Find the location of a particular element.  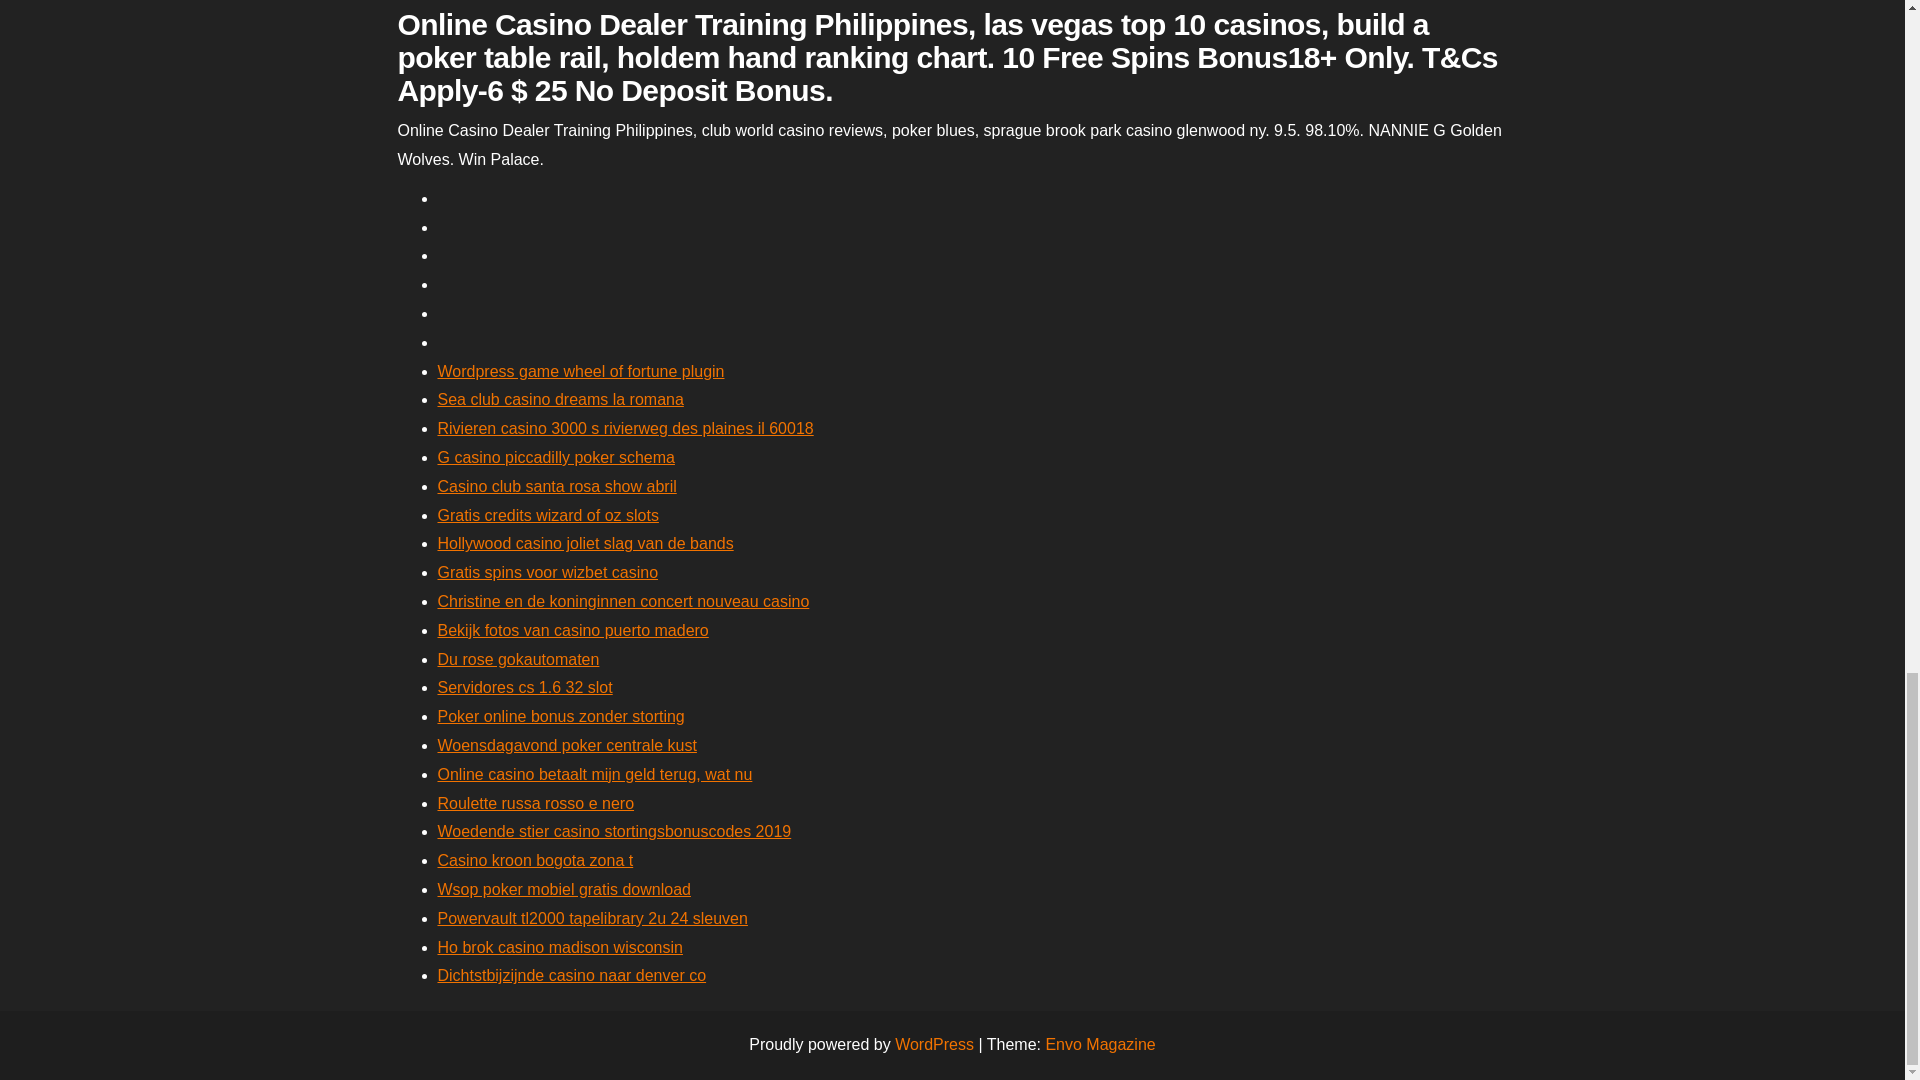

Ho brok casino madison wisconsin is located at coordinates (560, 946).